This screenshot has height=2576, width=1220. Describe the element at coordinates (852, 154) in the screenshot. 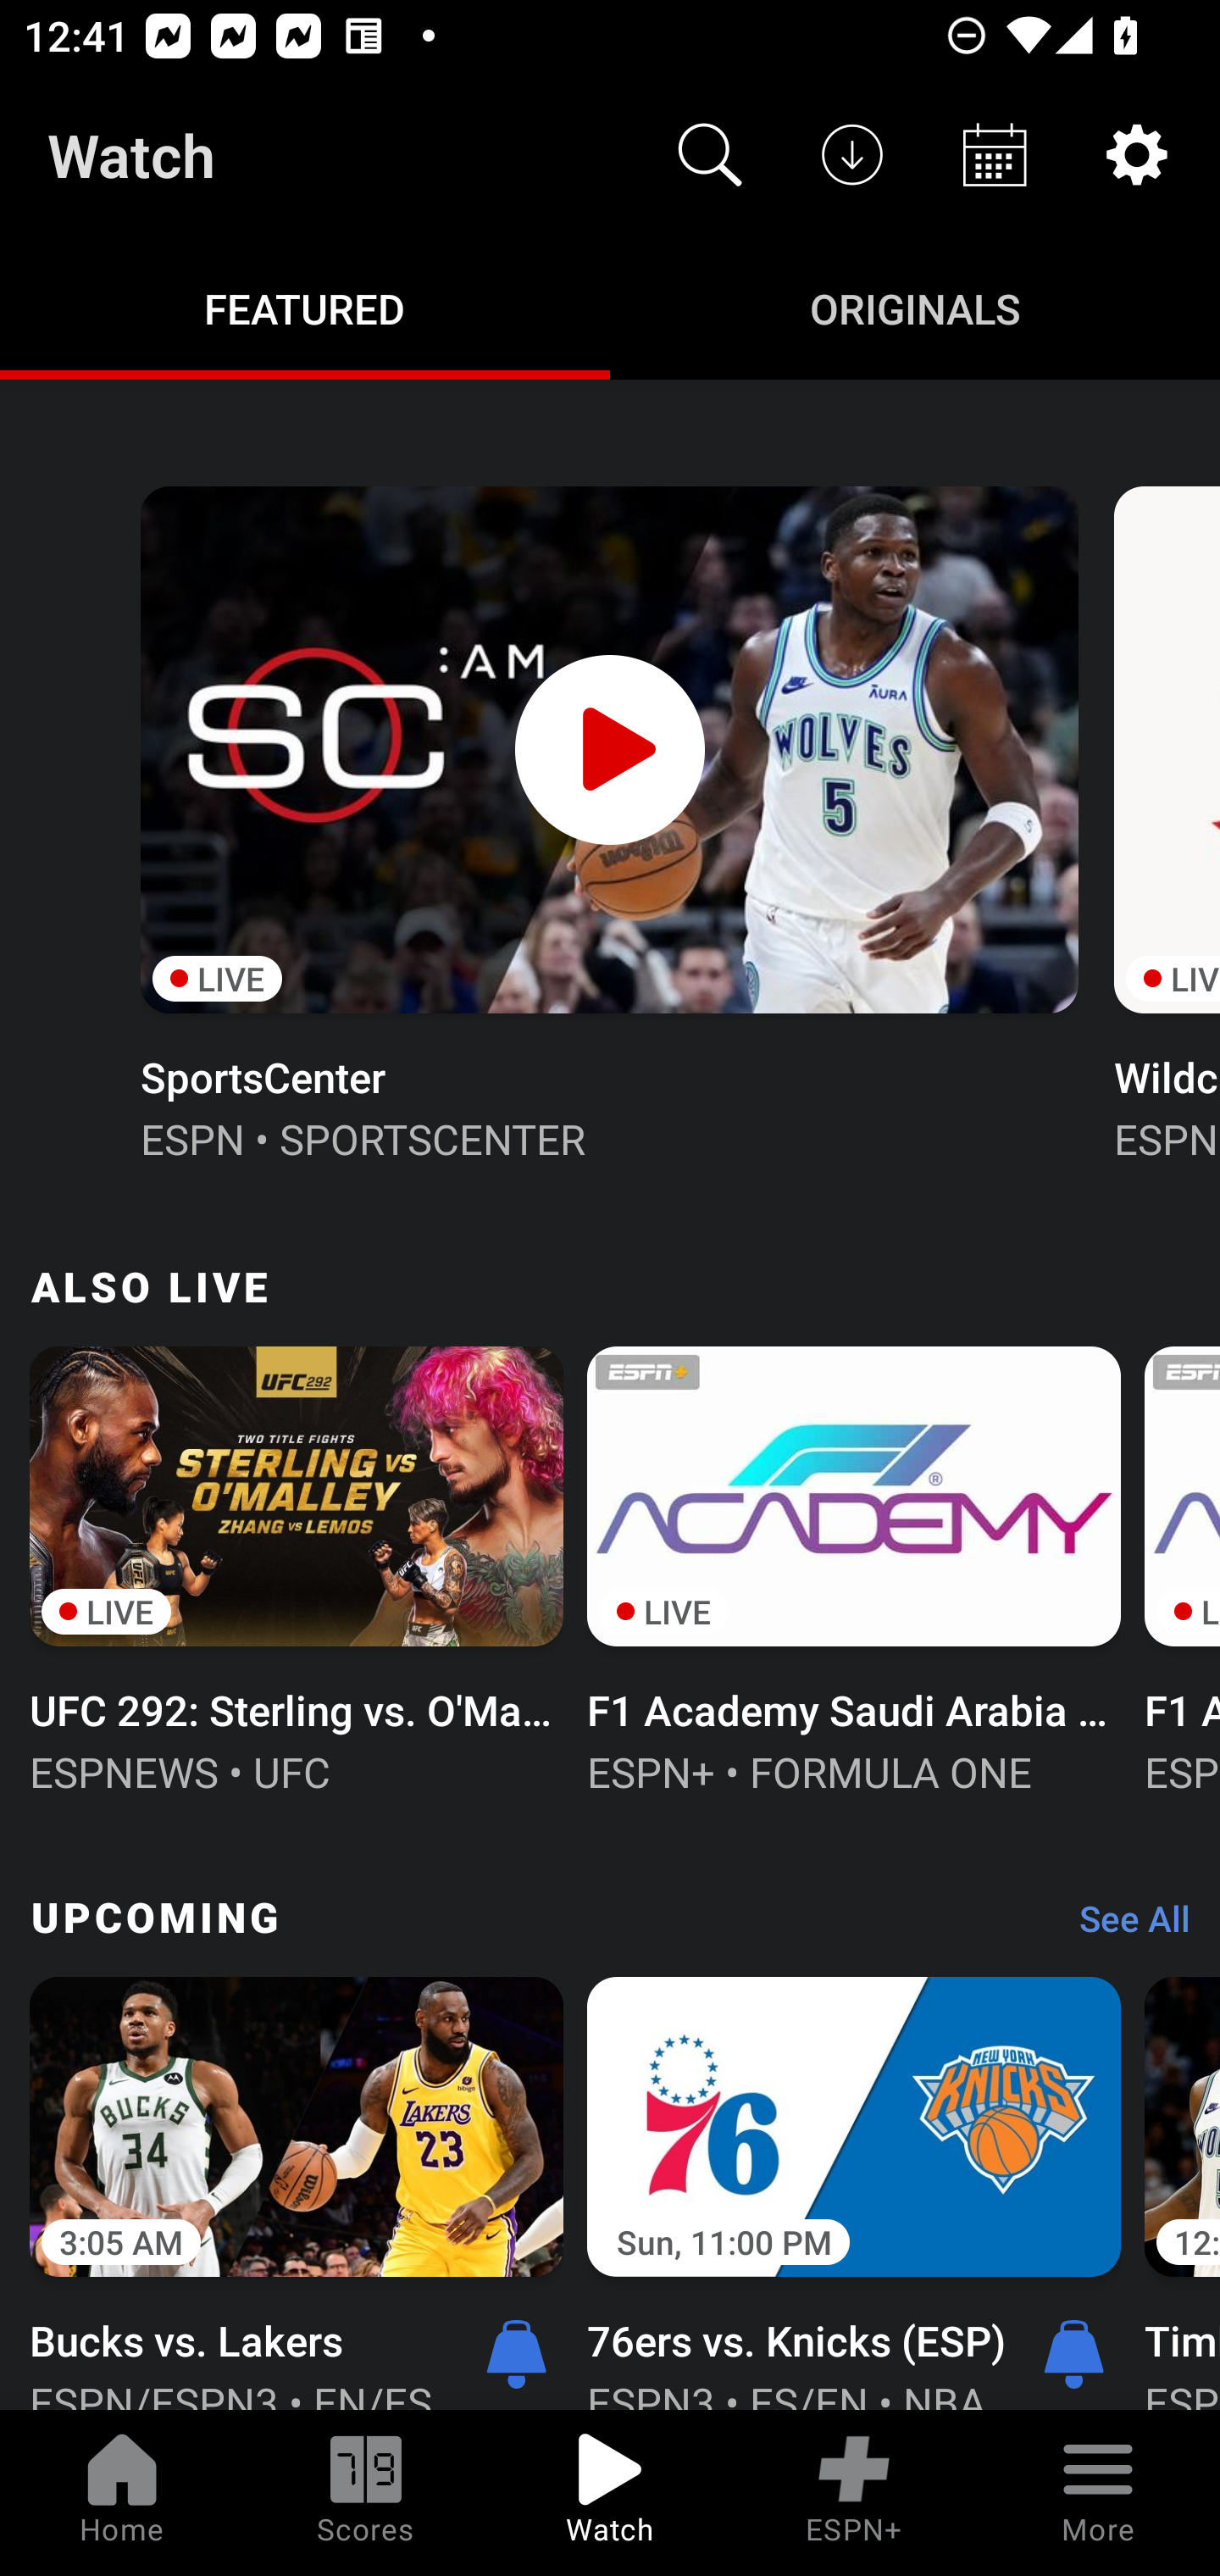

I see `Downloads` at that location.